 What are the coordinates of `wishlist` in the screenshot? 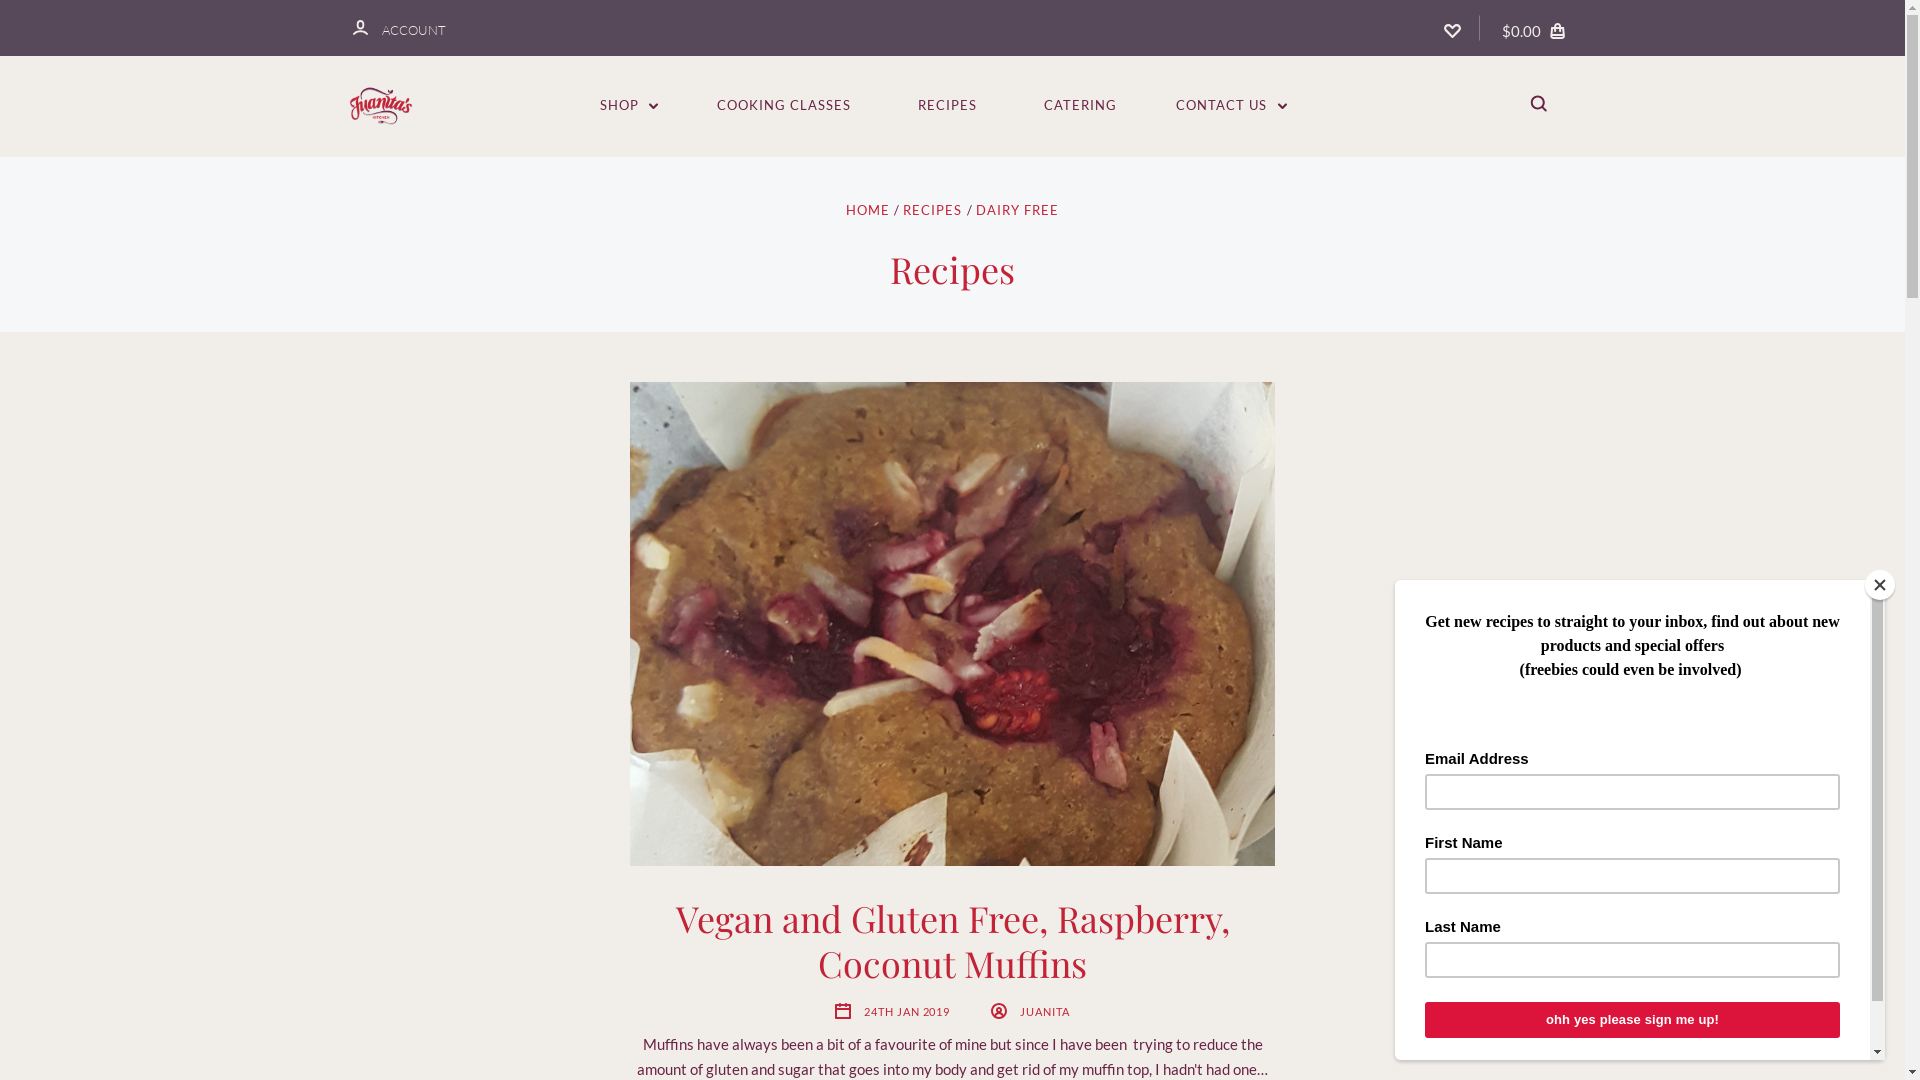 It's located at (1452, 28).